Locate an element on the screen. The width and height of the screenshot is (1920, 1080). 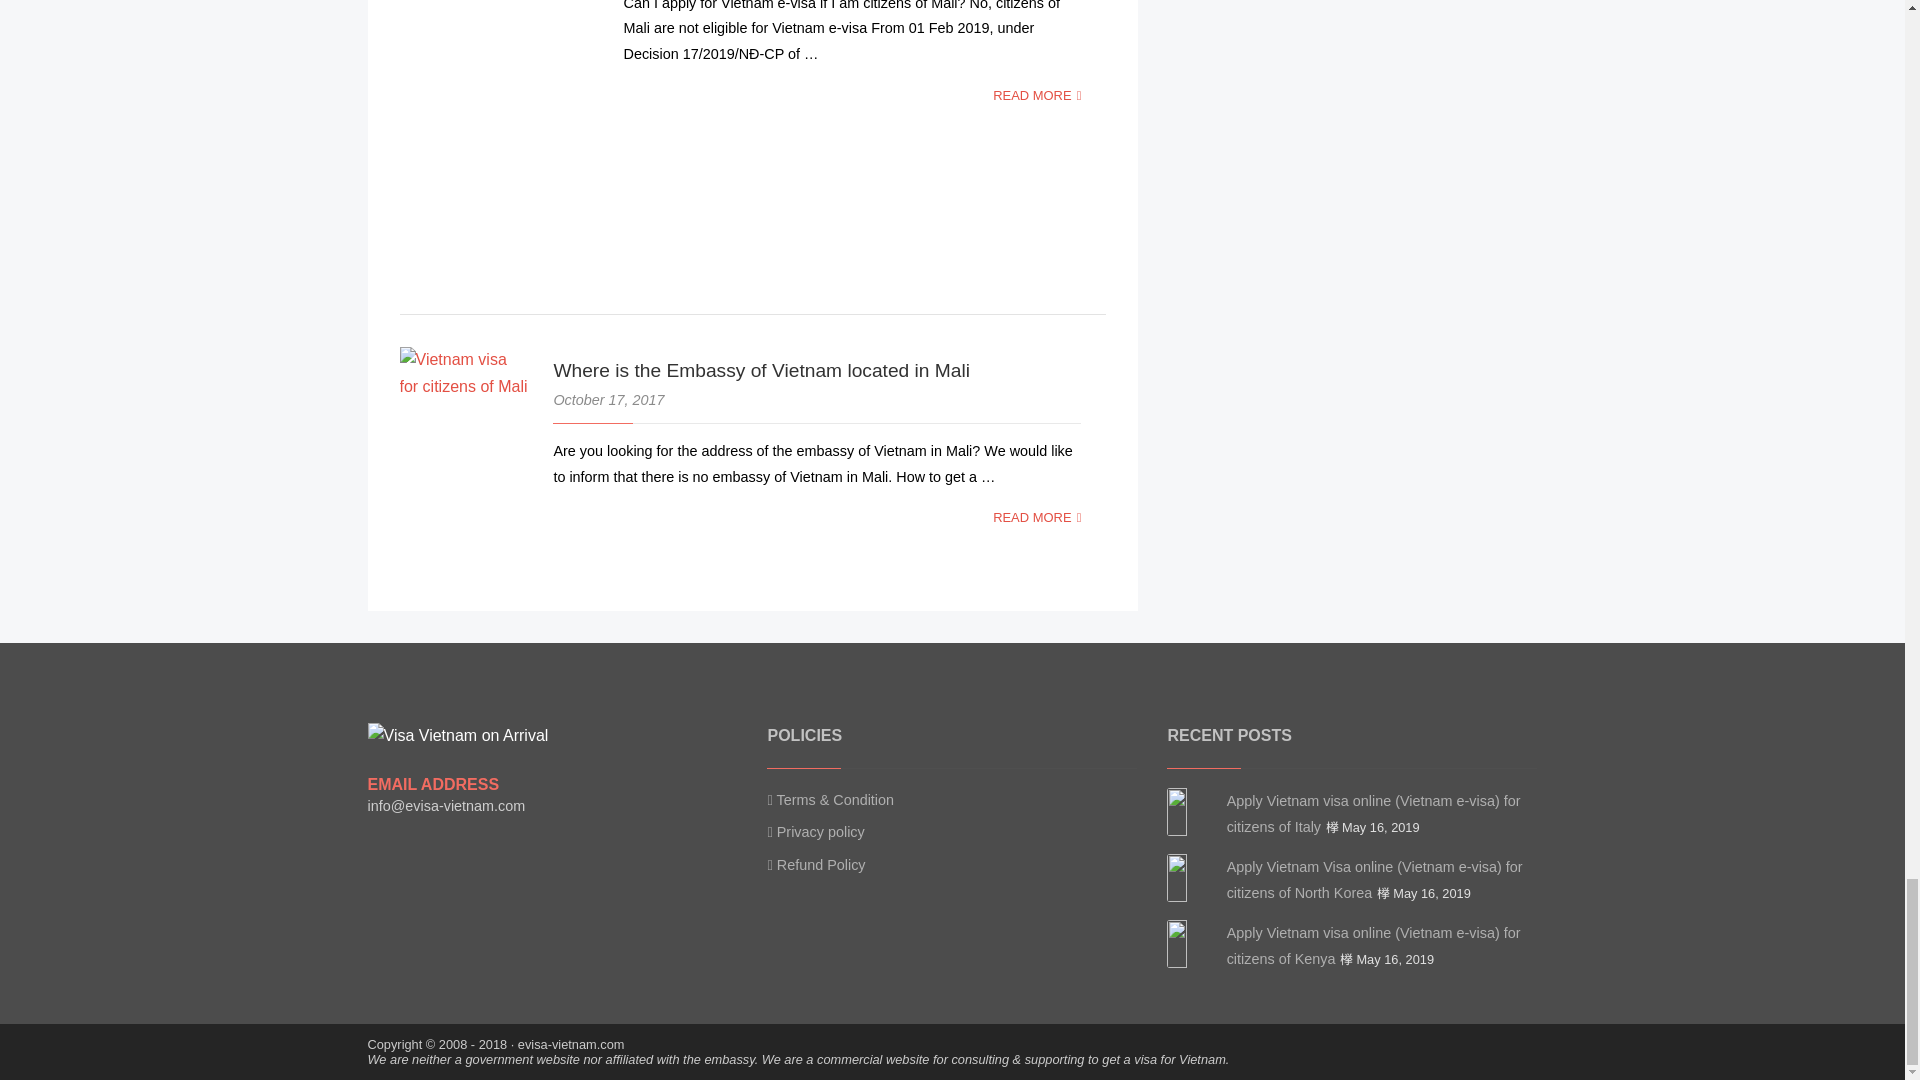
READ MORE is located at coordinates (1036, 516).